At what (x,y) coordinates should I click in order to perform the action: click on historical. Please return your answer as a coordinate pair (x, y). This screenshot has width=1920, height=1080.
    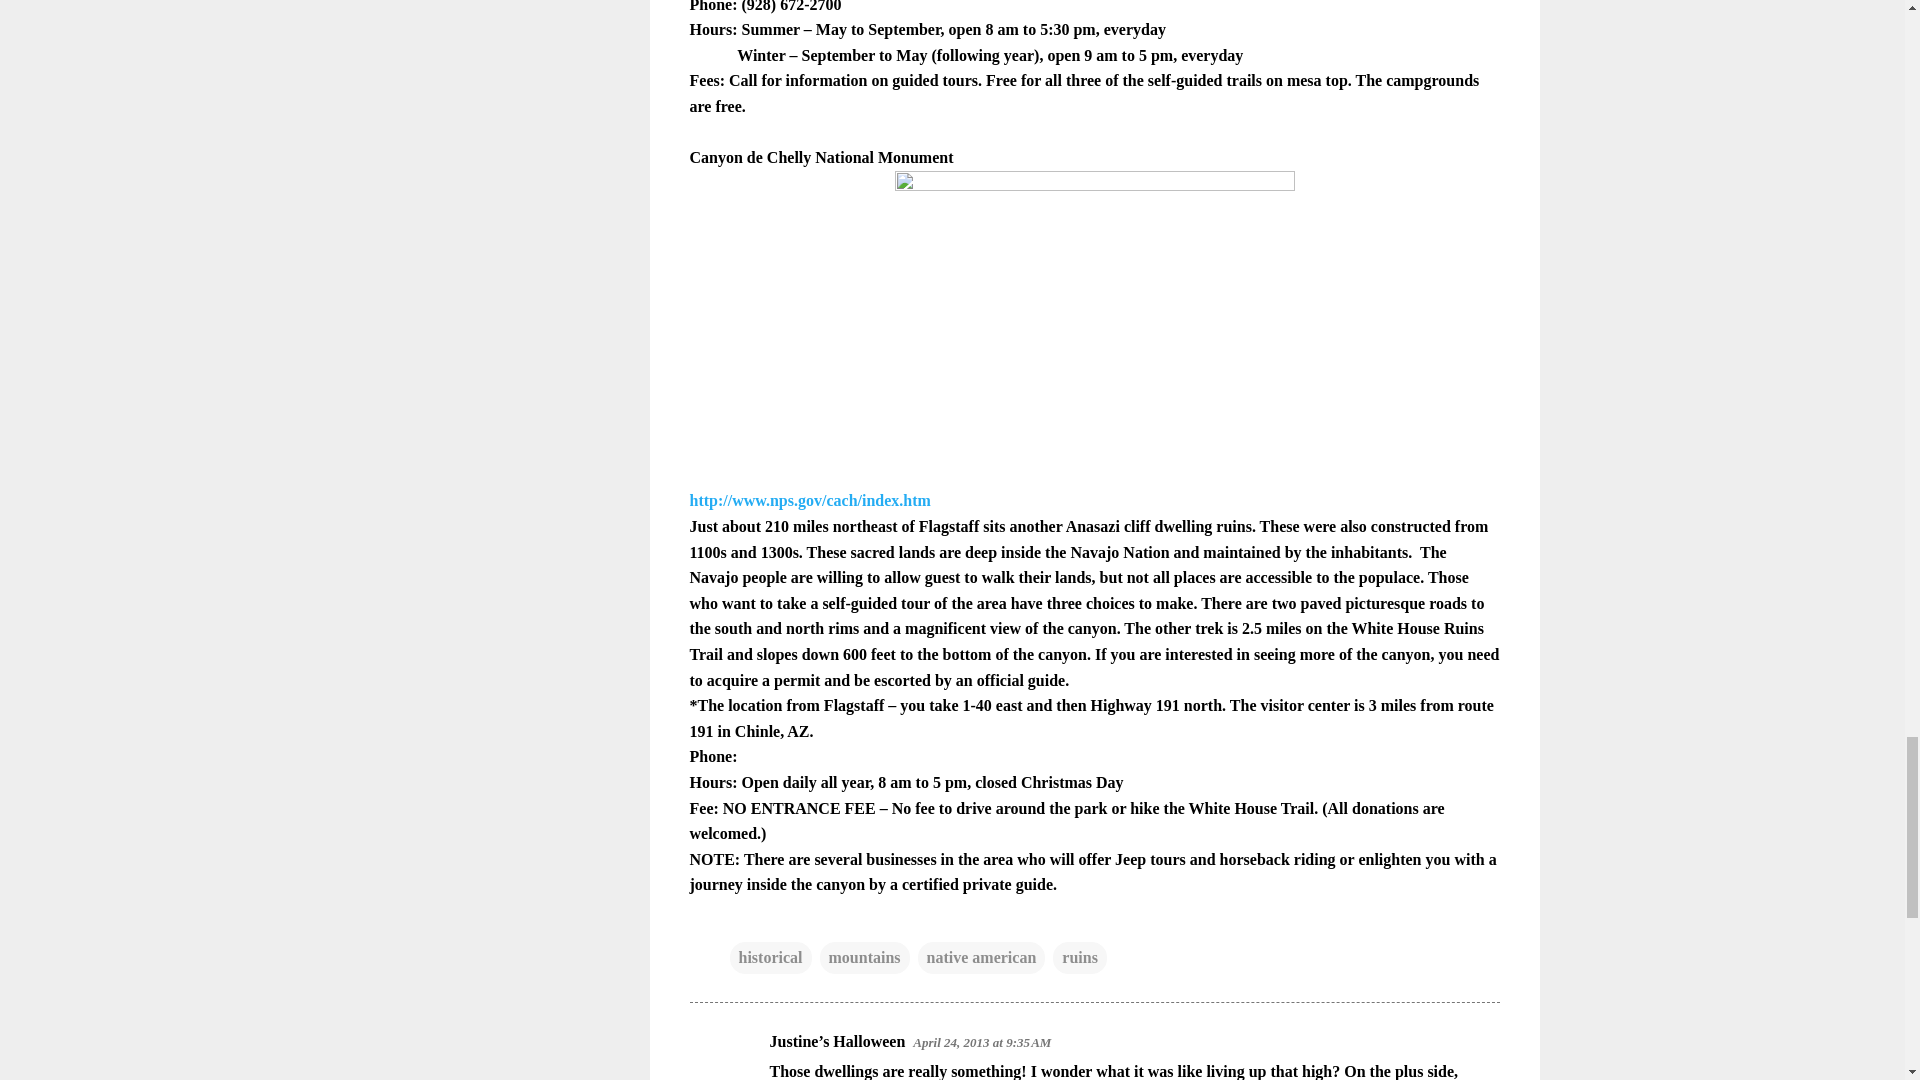
    Looking at the image, I should click on (770, 958).